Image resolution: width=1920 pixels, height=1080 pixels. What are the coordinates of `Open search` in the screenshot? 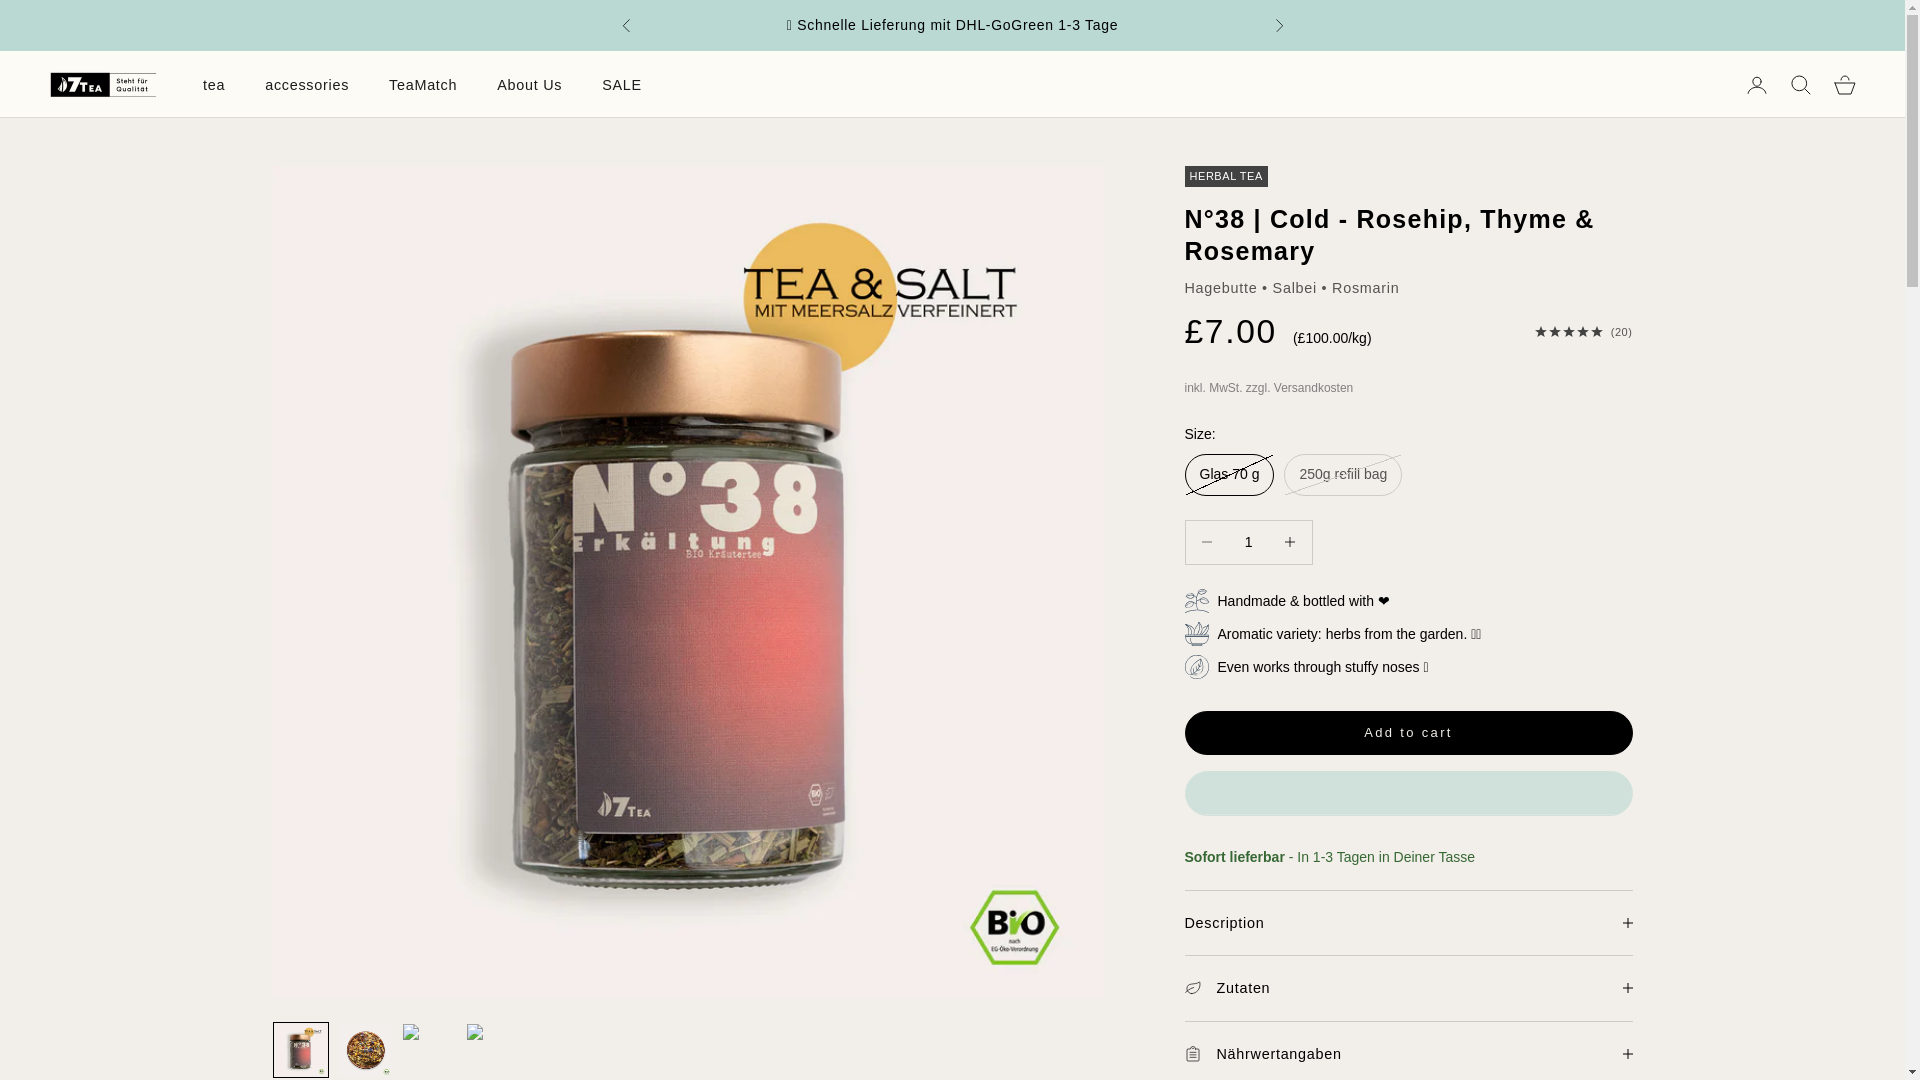 It's located at (1800, 85).